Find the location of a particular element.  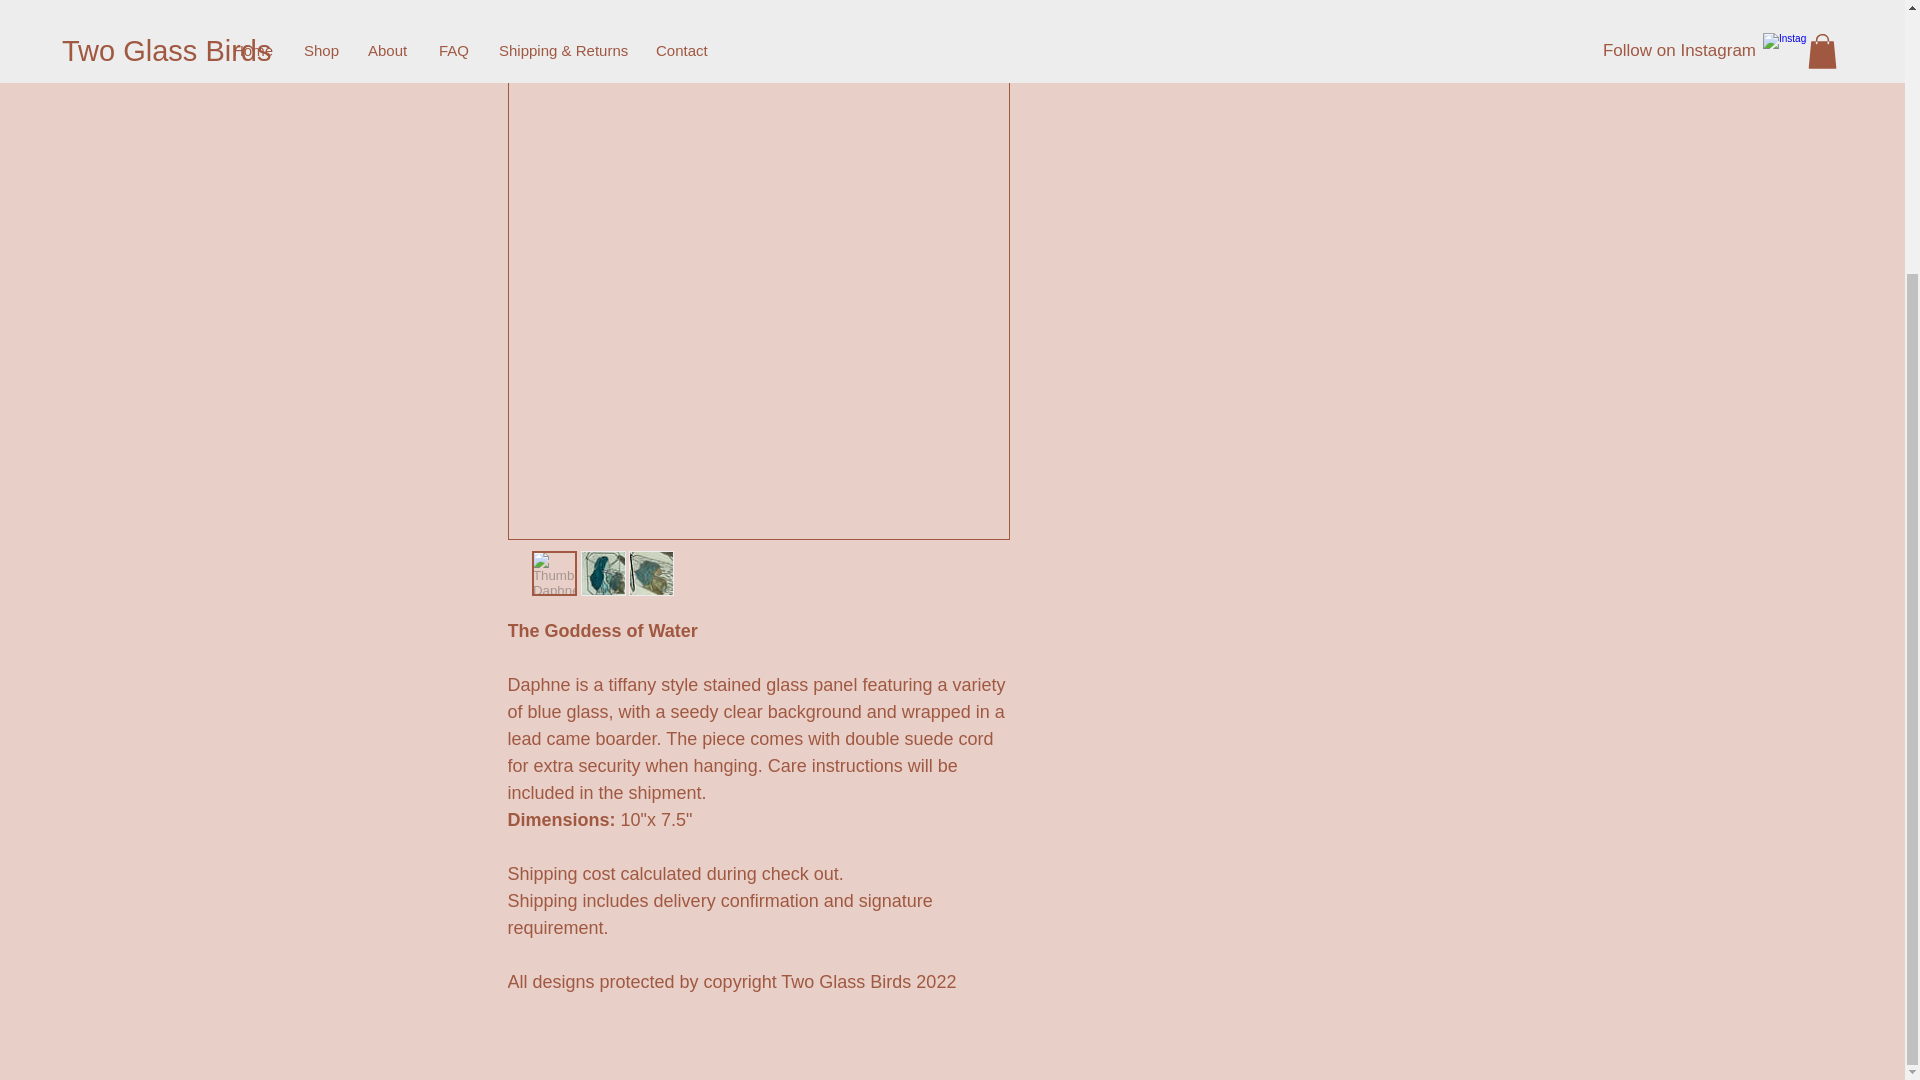

Out of Stock is located at coordinates (1194, 8).